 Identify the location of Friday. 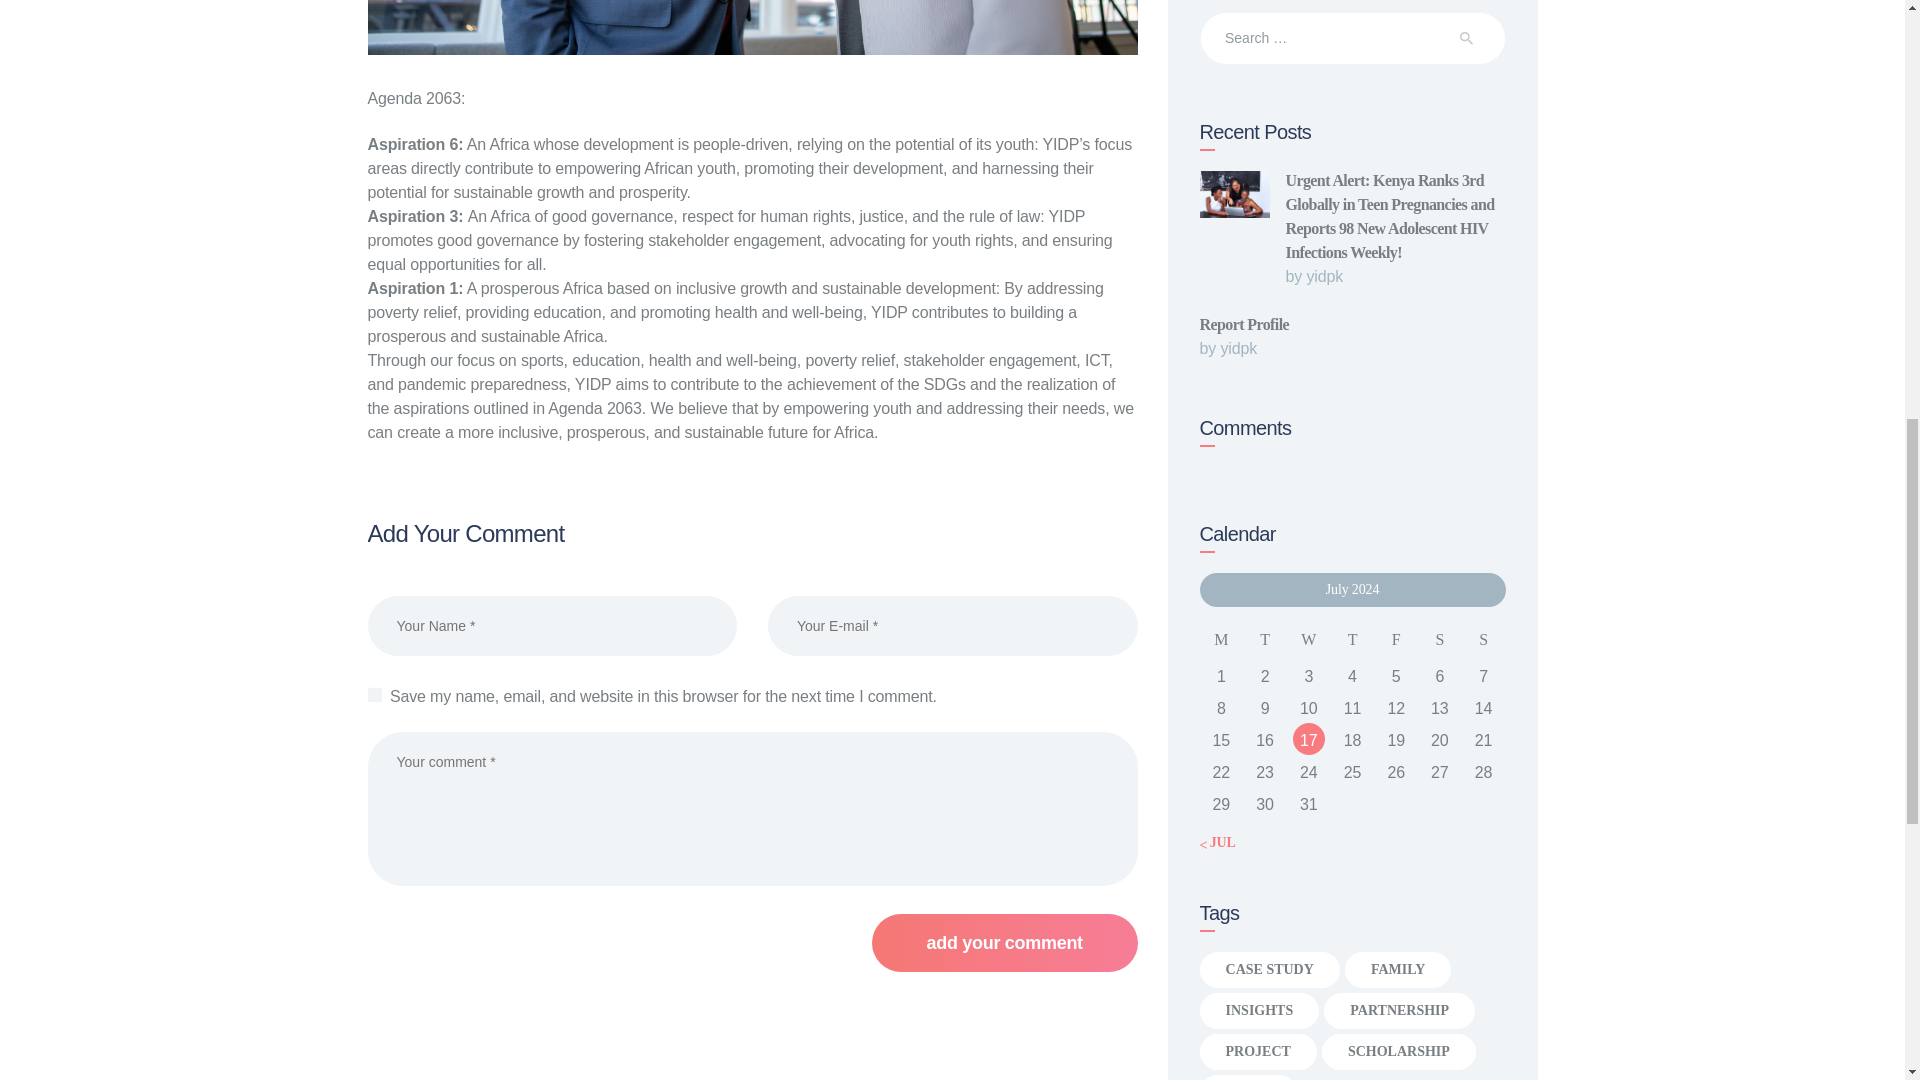
(1396, 640).